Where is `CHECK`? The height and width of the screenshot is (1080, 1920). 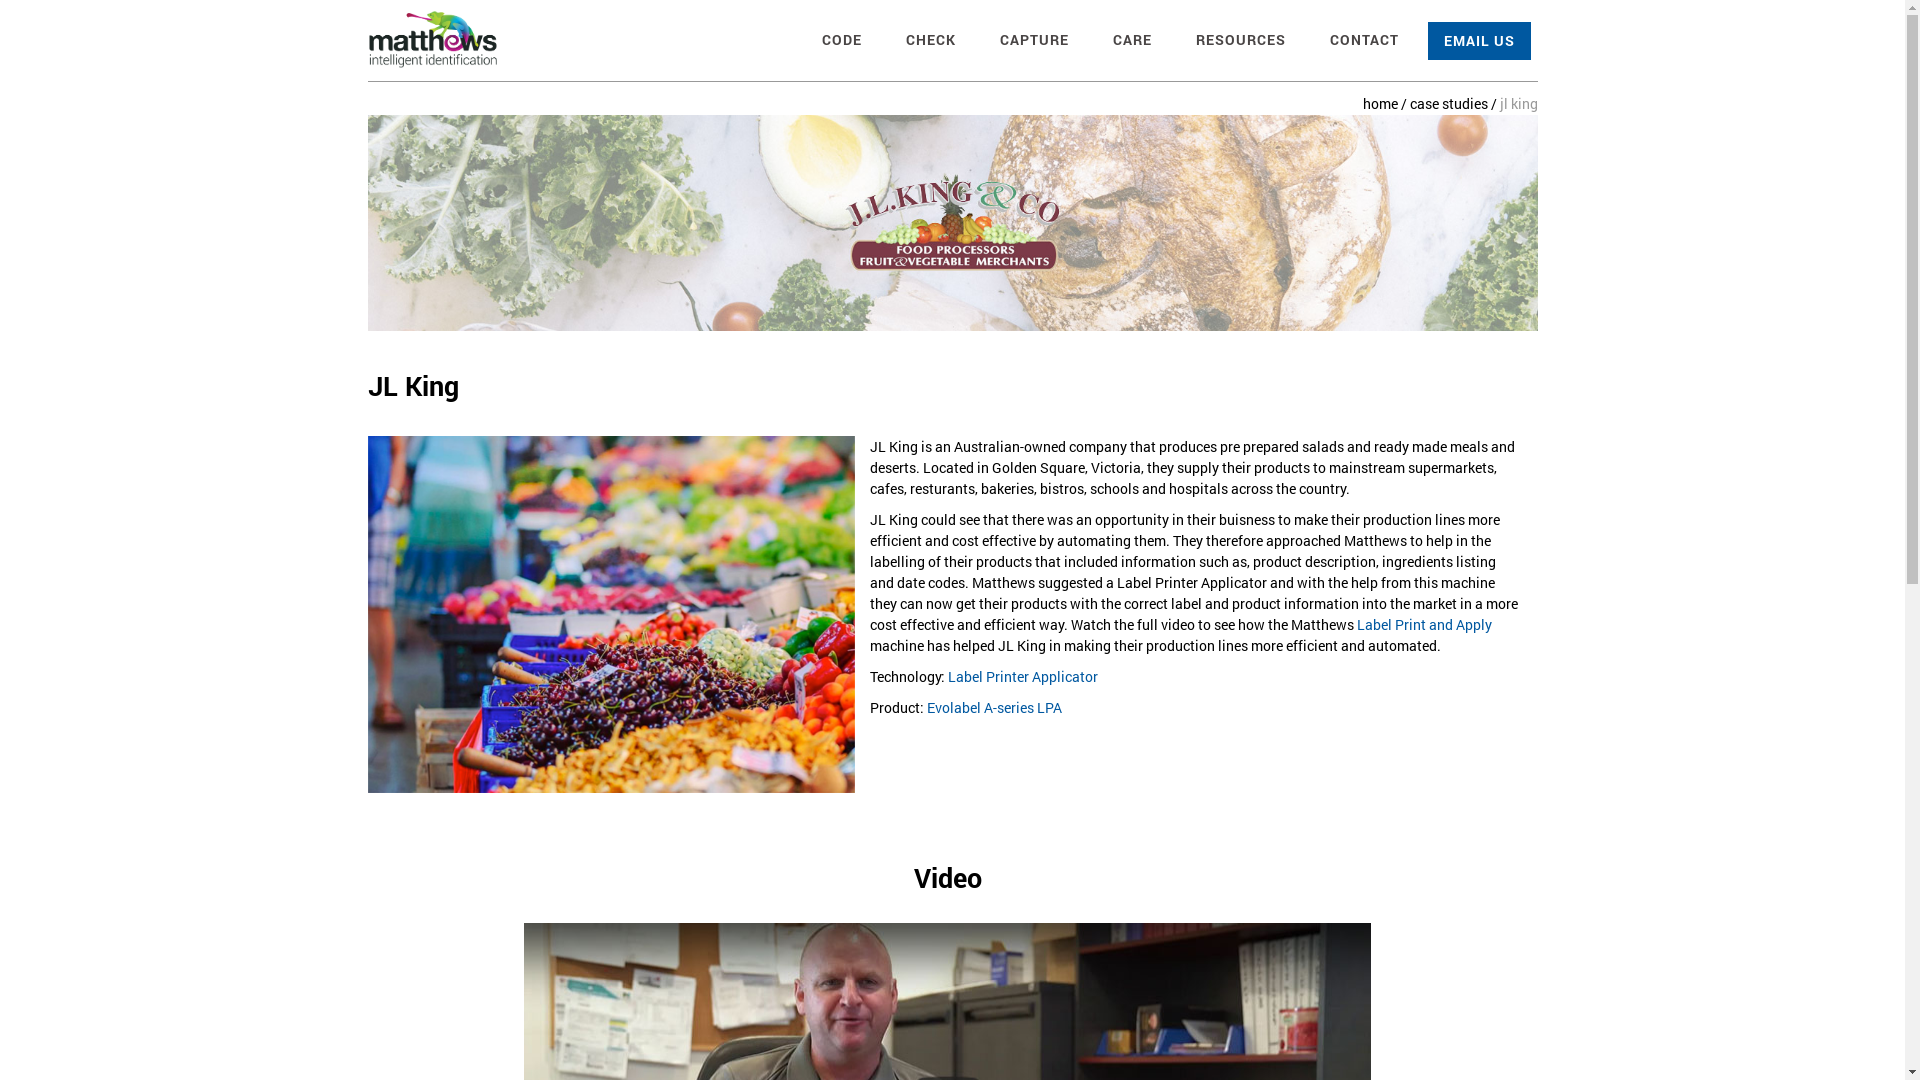
CHECK is located at coordinates (930, 41).